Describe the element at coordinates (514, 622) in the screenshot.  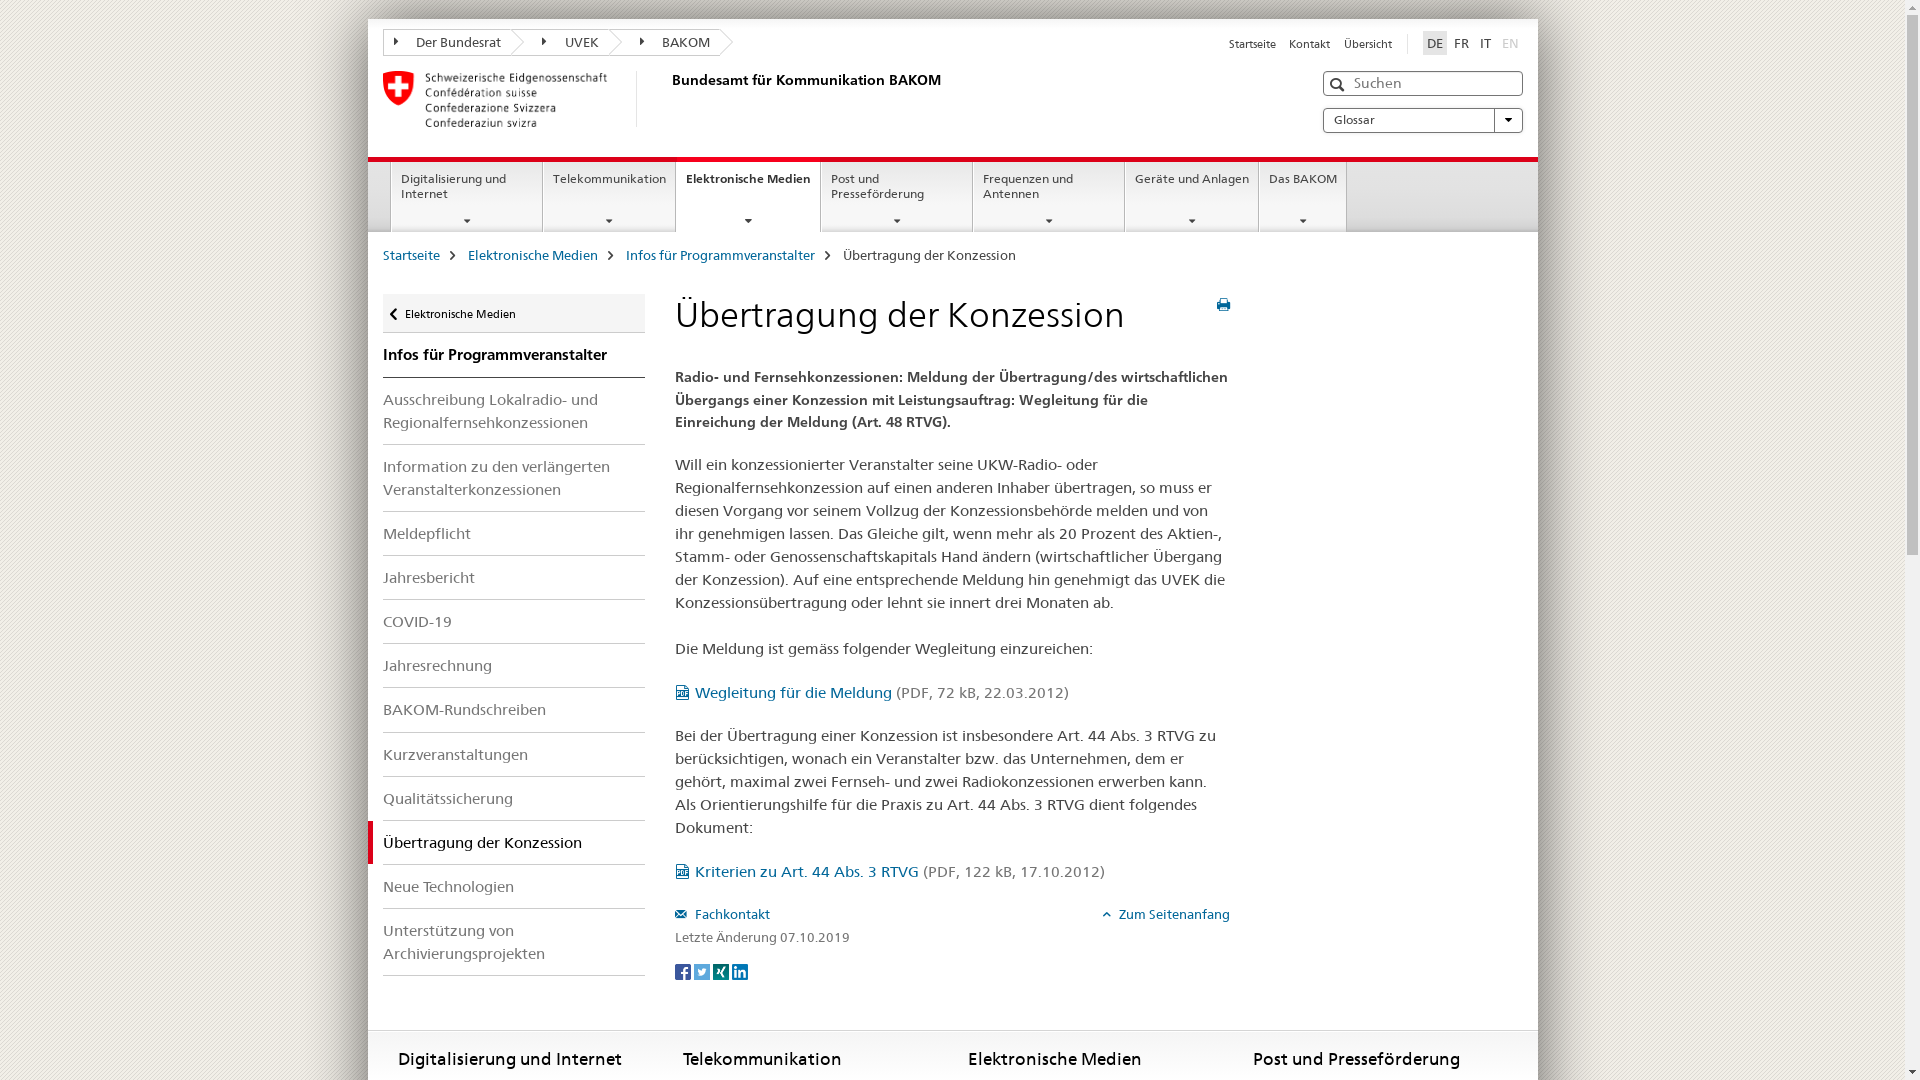
I see `COVID-19` at that location.